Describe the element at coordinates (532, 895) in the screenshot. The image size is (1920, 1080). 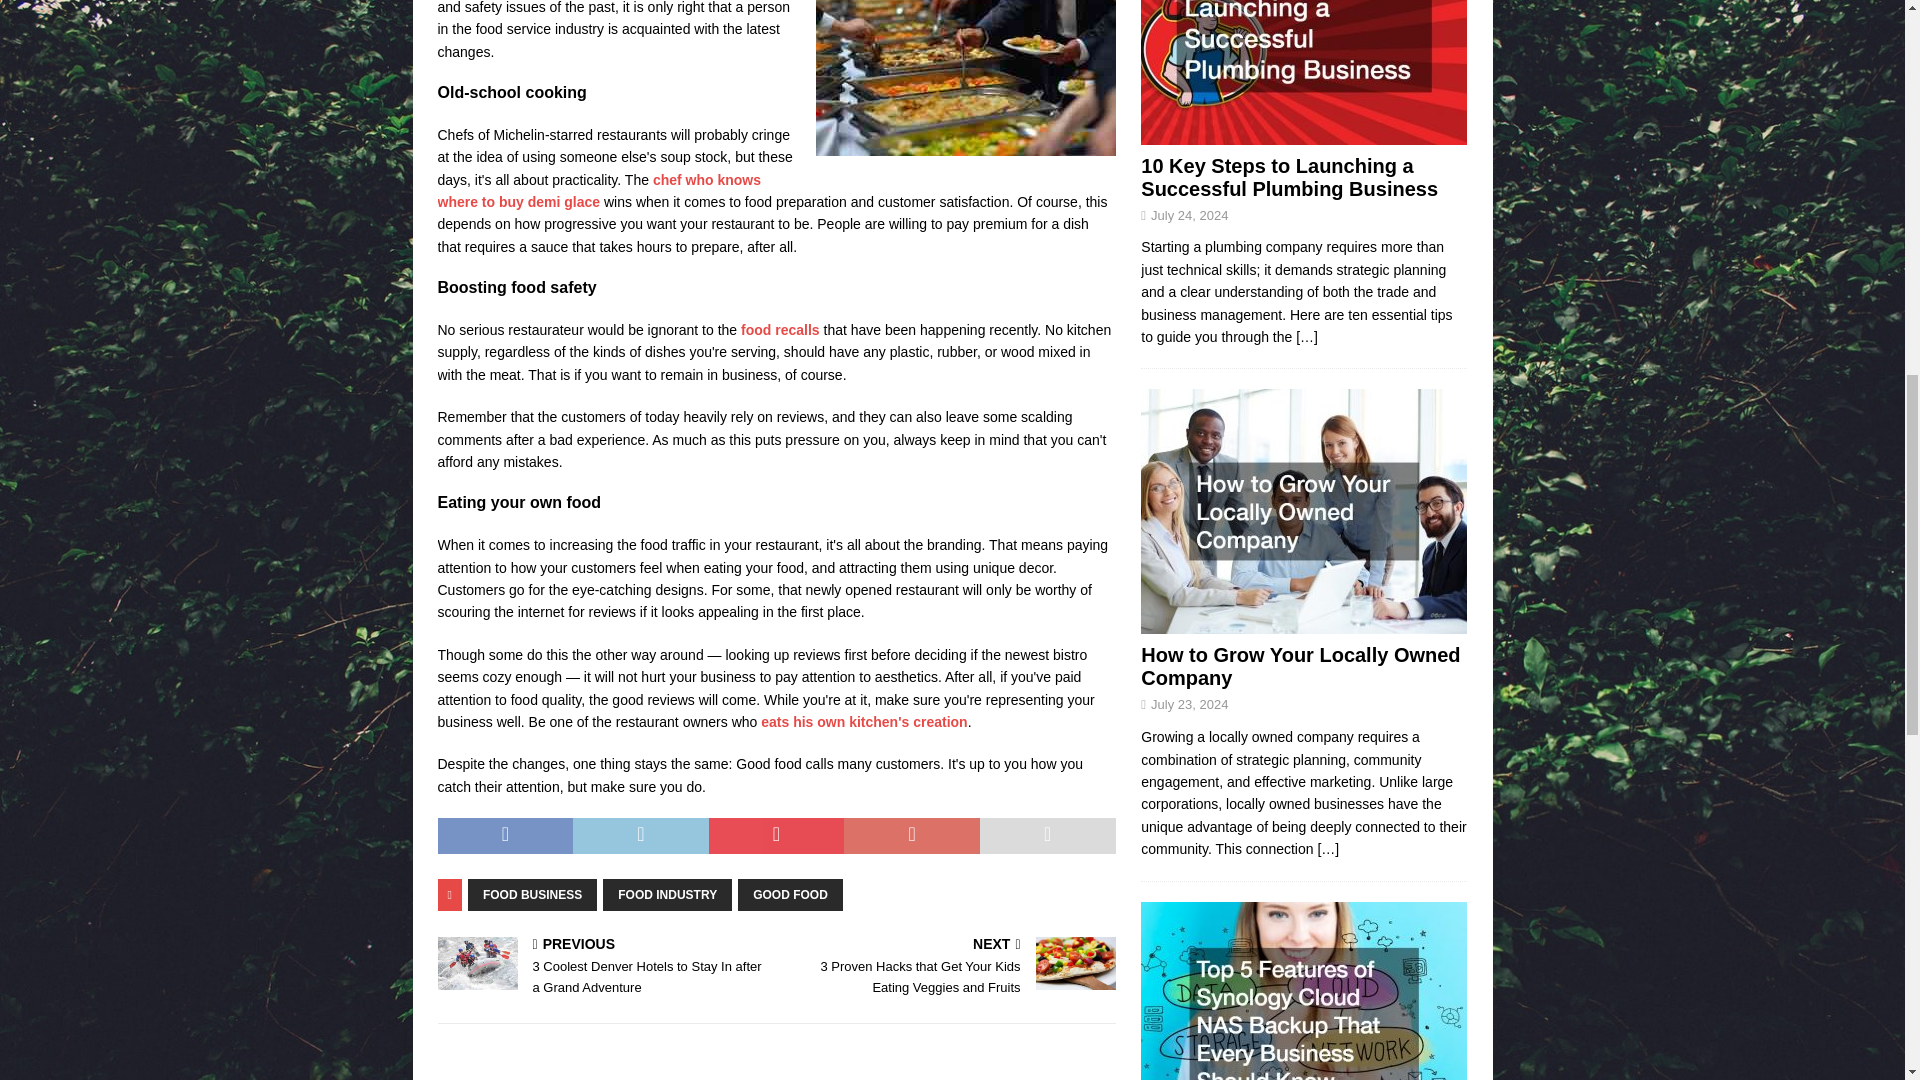
I see `FOOD BUSINESS` at that location.